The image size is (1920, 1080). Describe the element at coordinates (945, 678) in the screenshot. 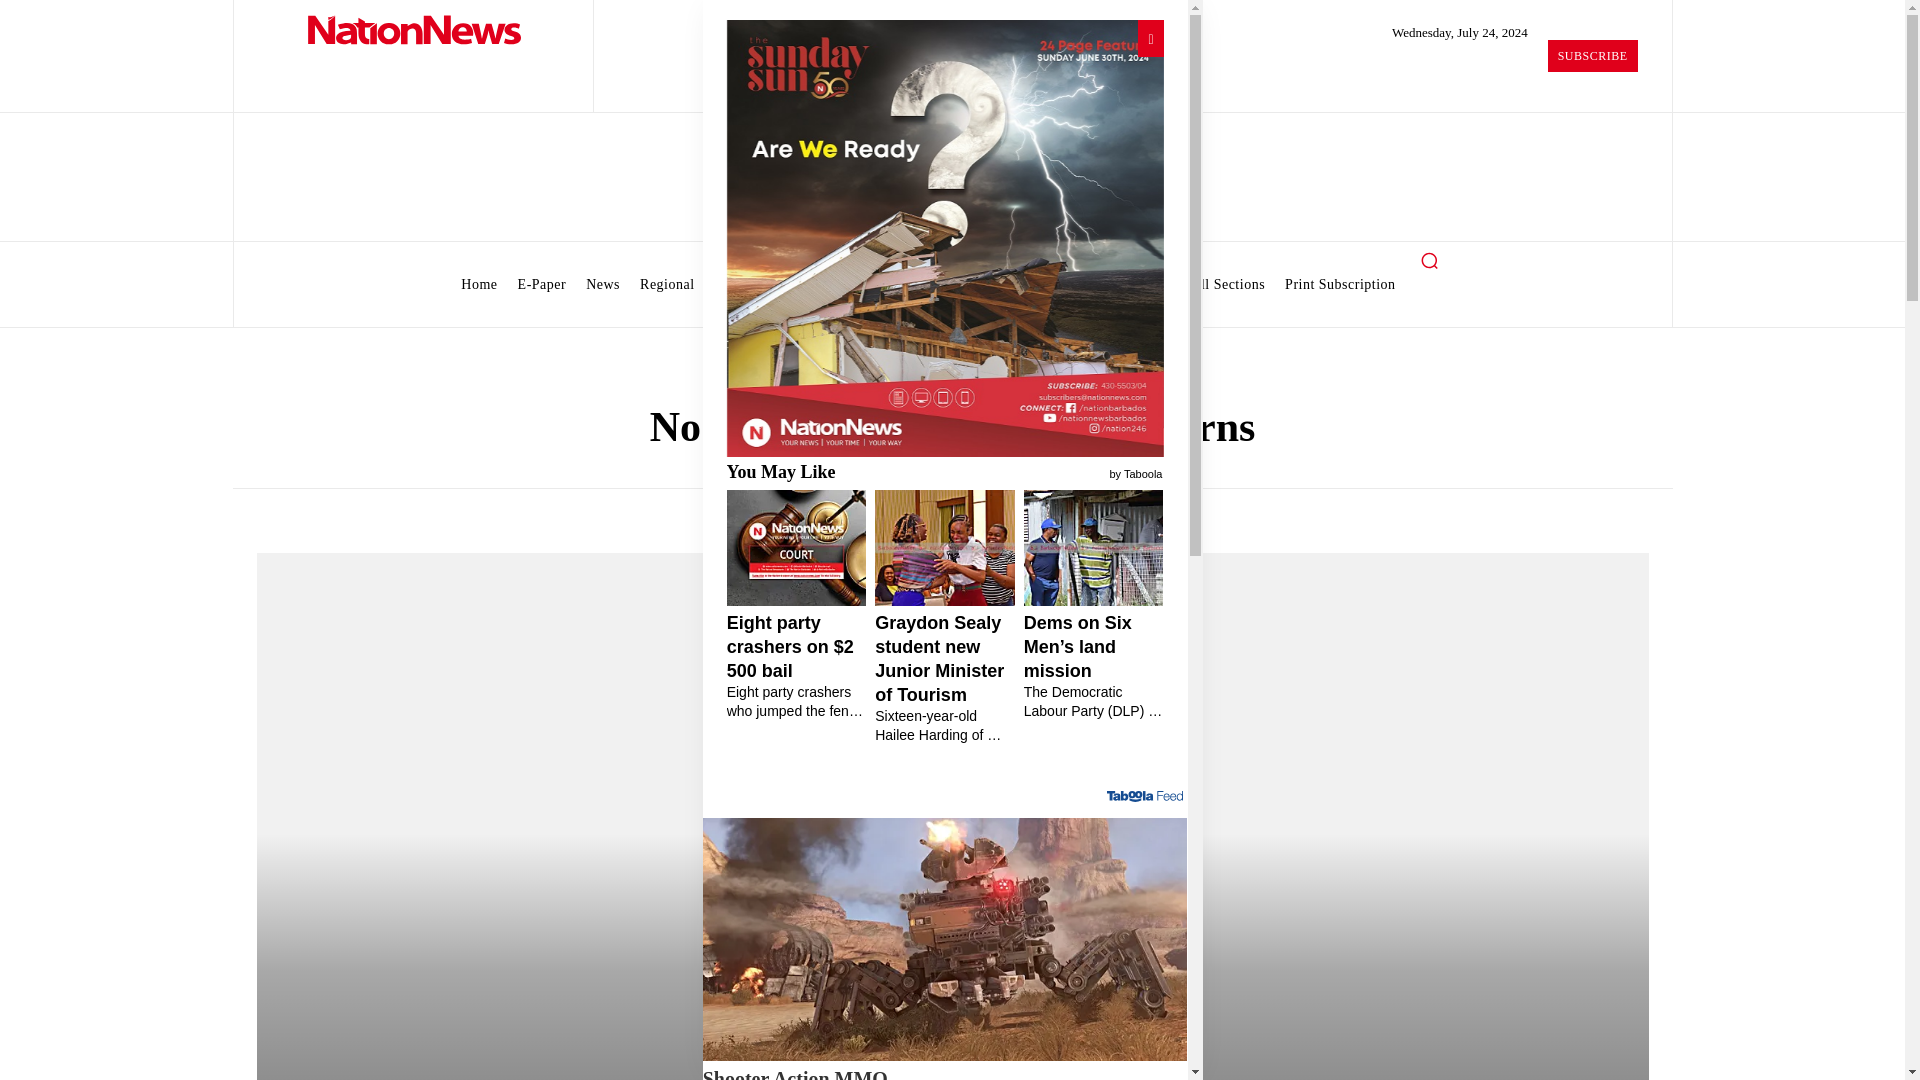

I see `Graydon Sealy student new Junior Minister of Tourism` at that location.